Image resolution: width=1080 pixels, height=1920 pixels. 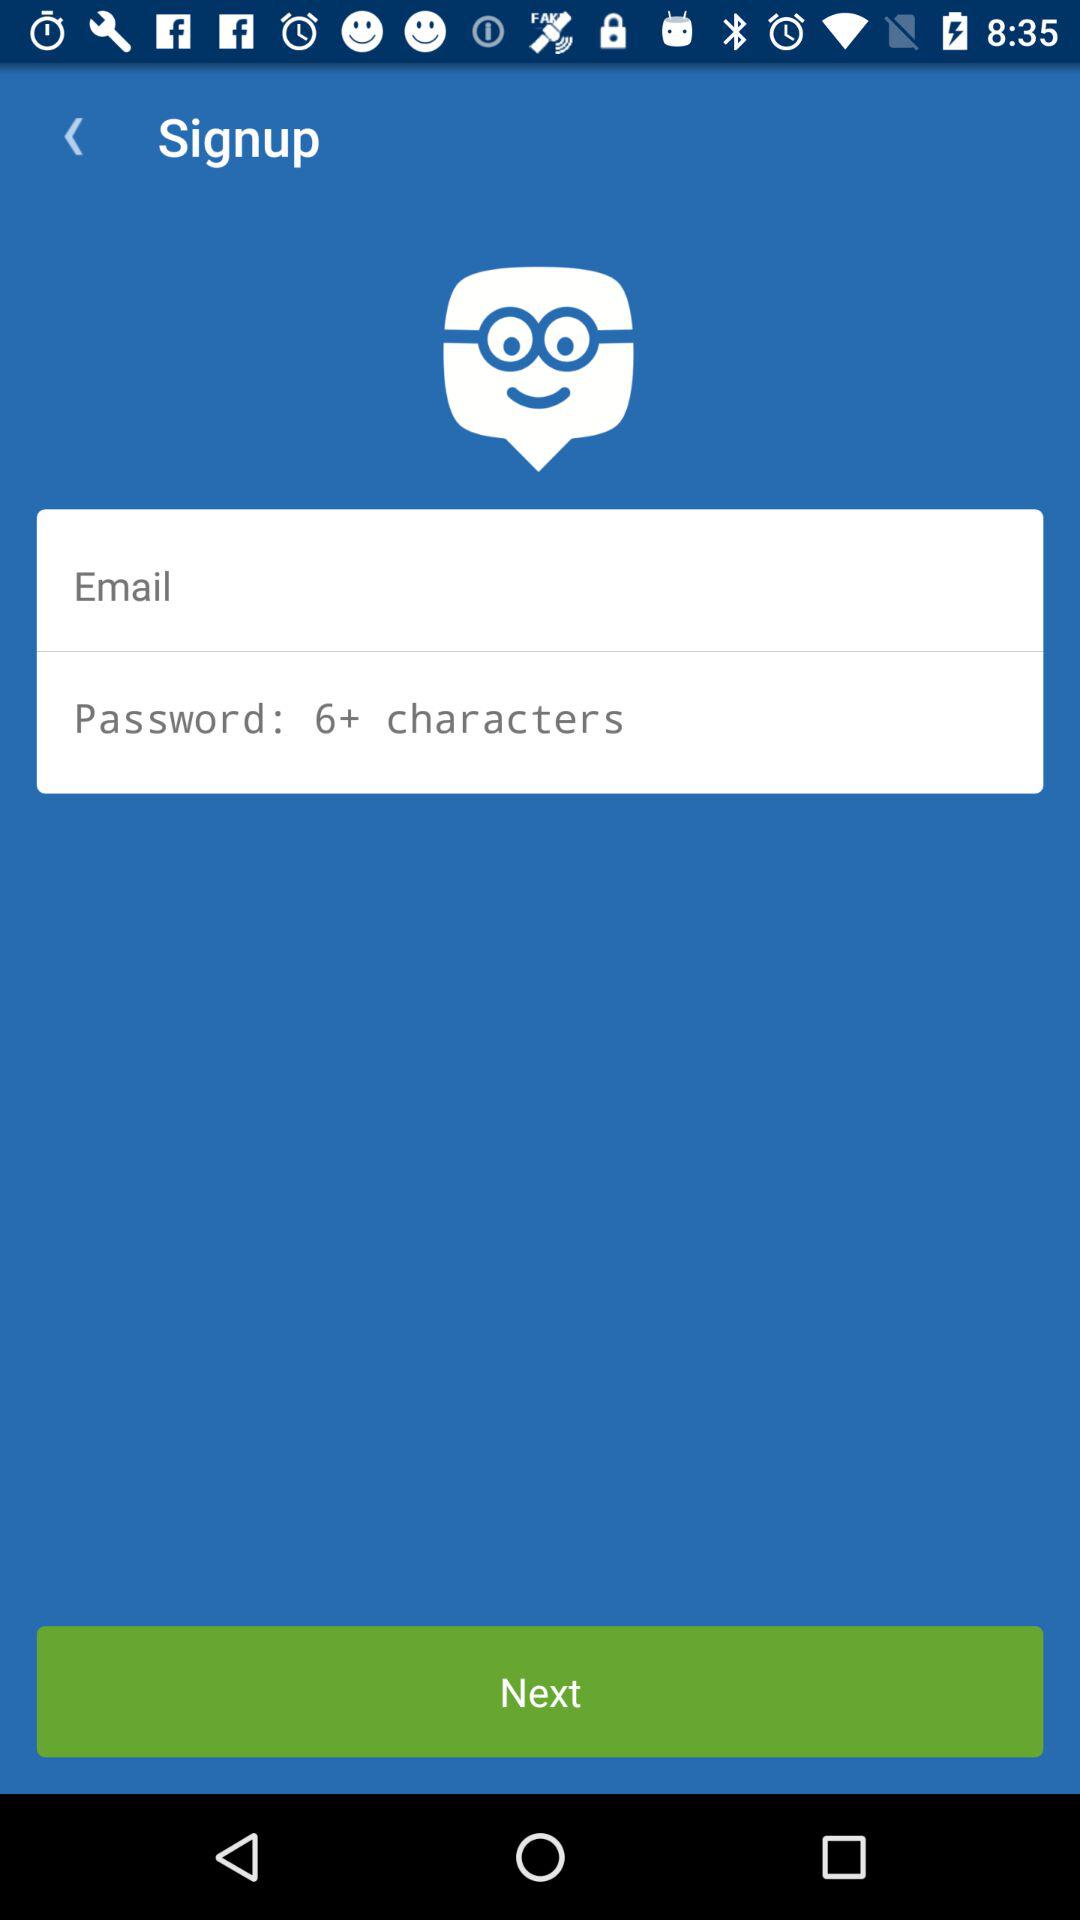 What do you see at coordinates (540, 585) in the screenshot?
I see `emails available` at bounding box center [540, 585].